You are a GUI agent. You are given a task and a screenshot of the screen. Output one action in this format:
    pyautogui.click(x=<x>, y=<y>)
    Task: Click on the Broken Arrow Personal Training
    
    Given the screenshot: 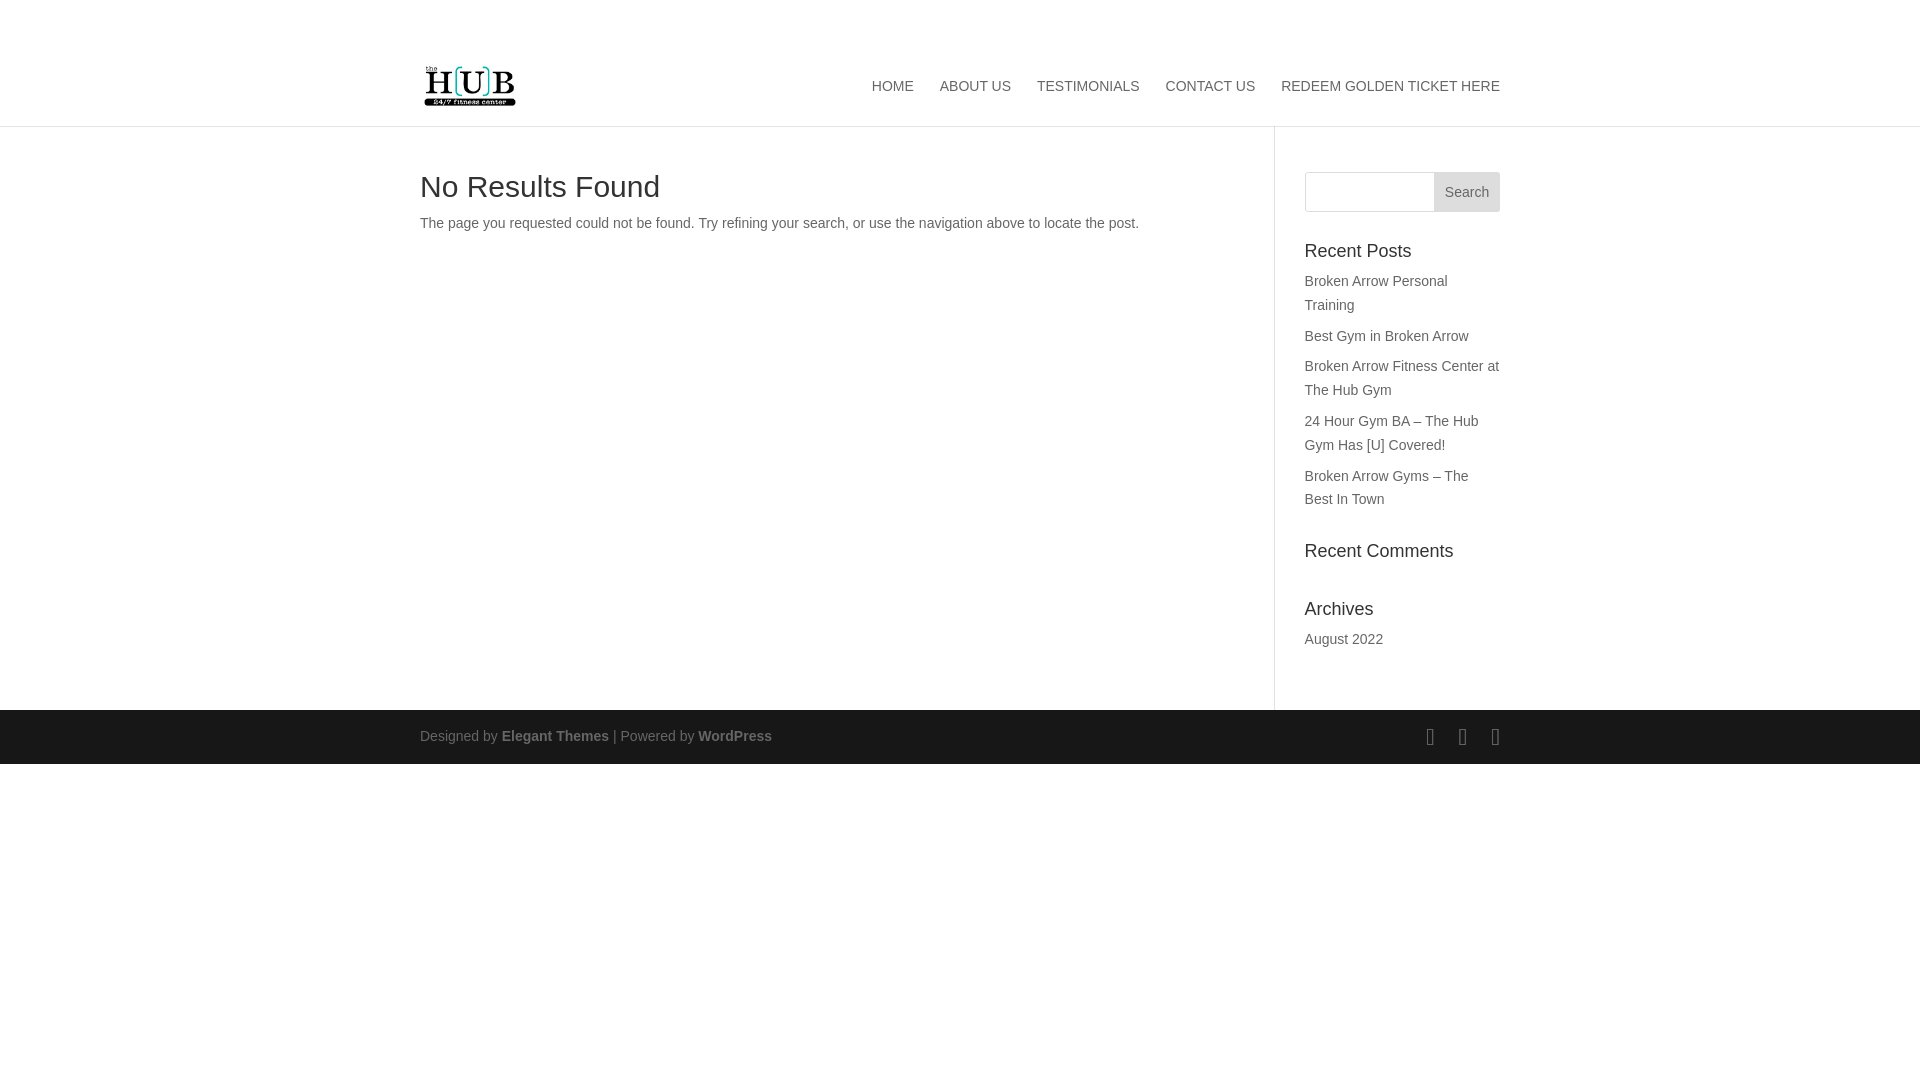 What is the action you would take?
    pyautogui.click(x=1376, y=293)
    